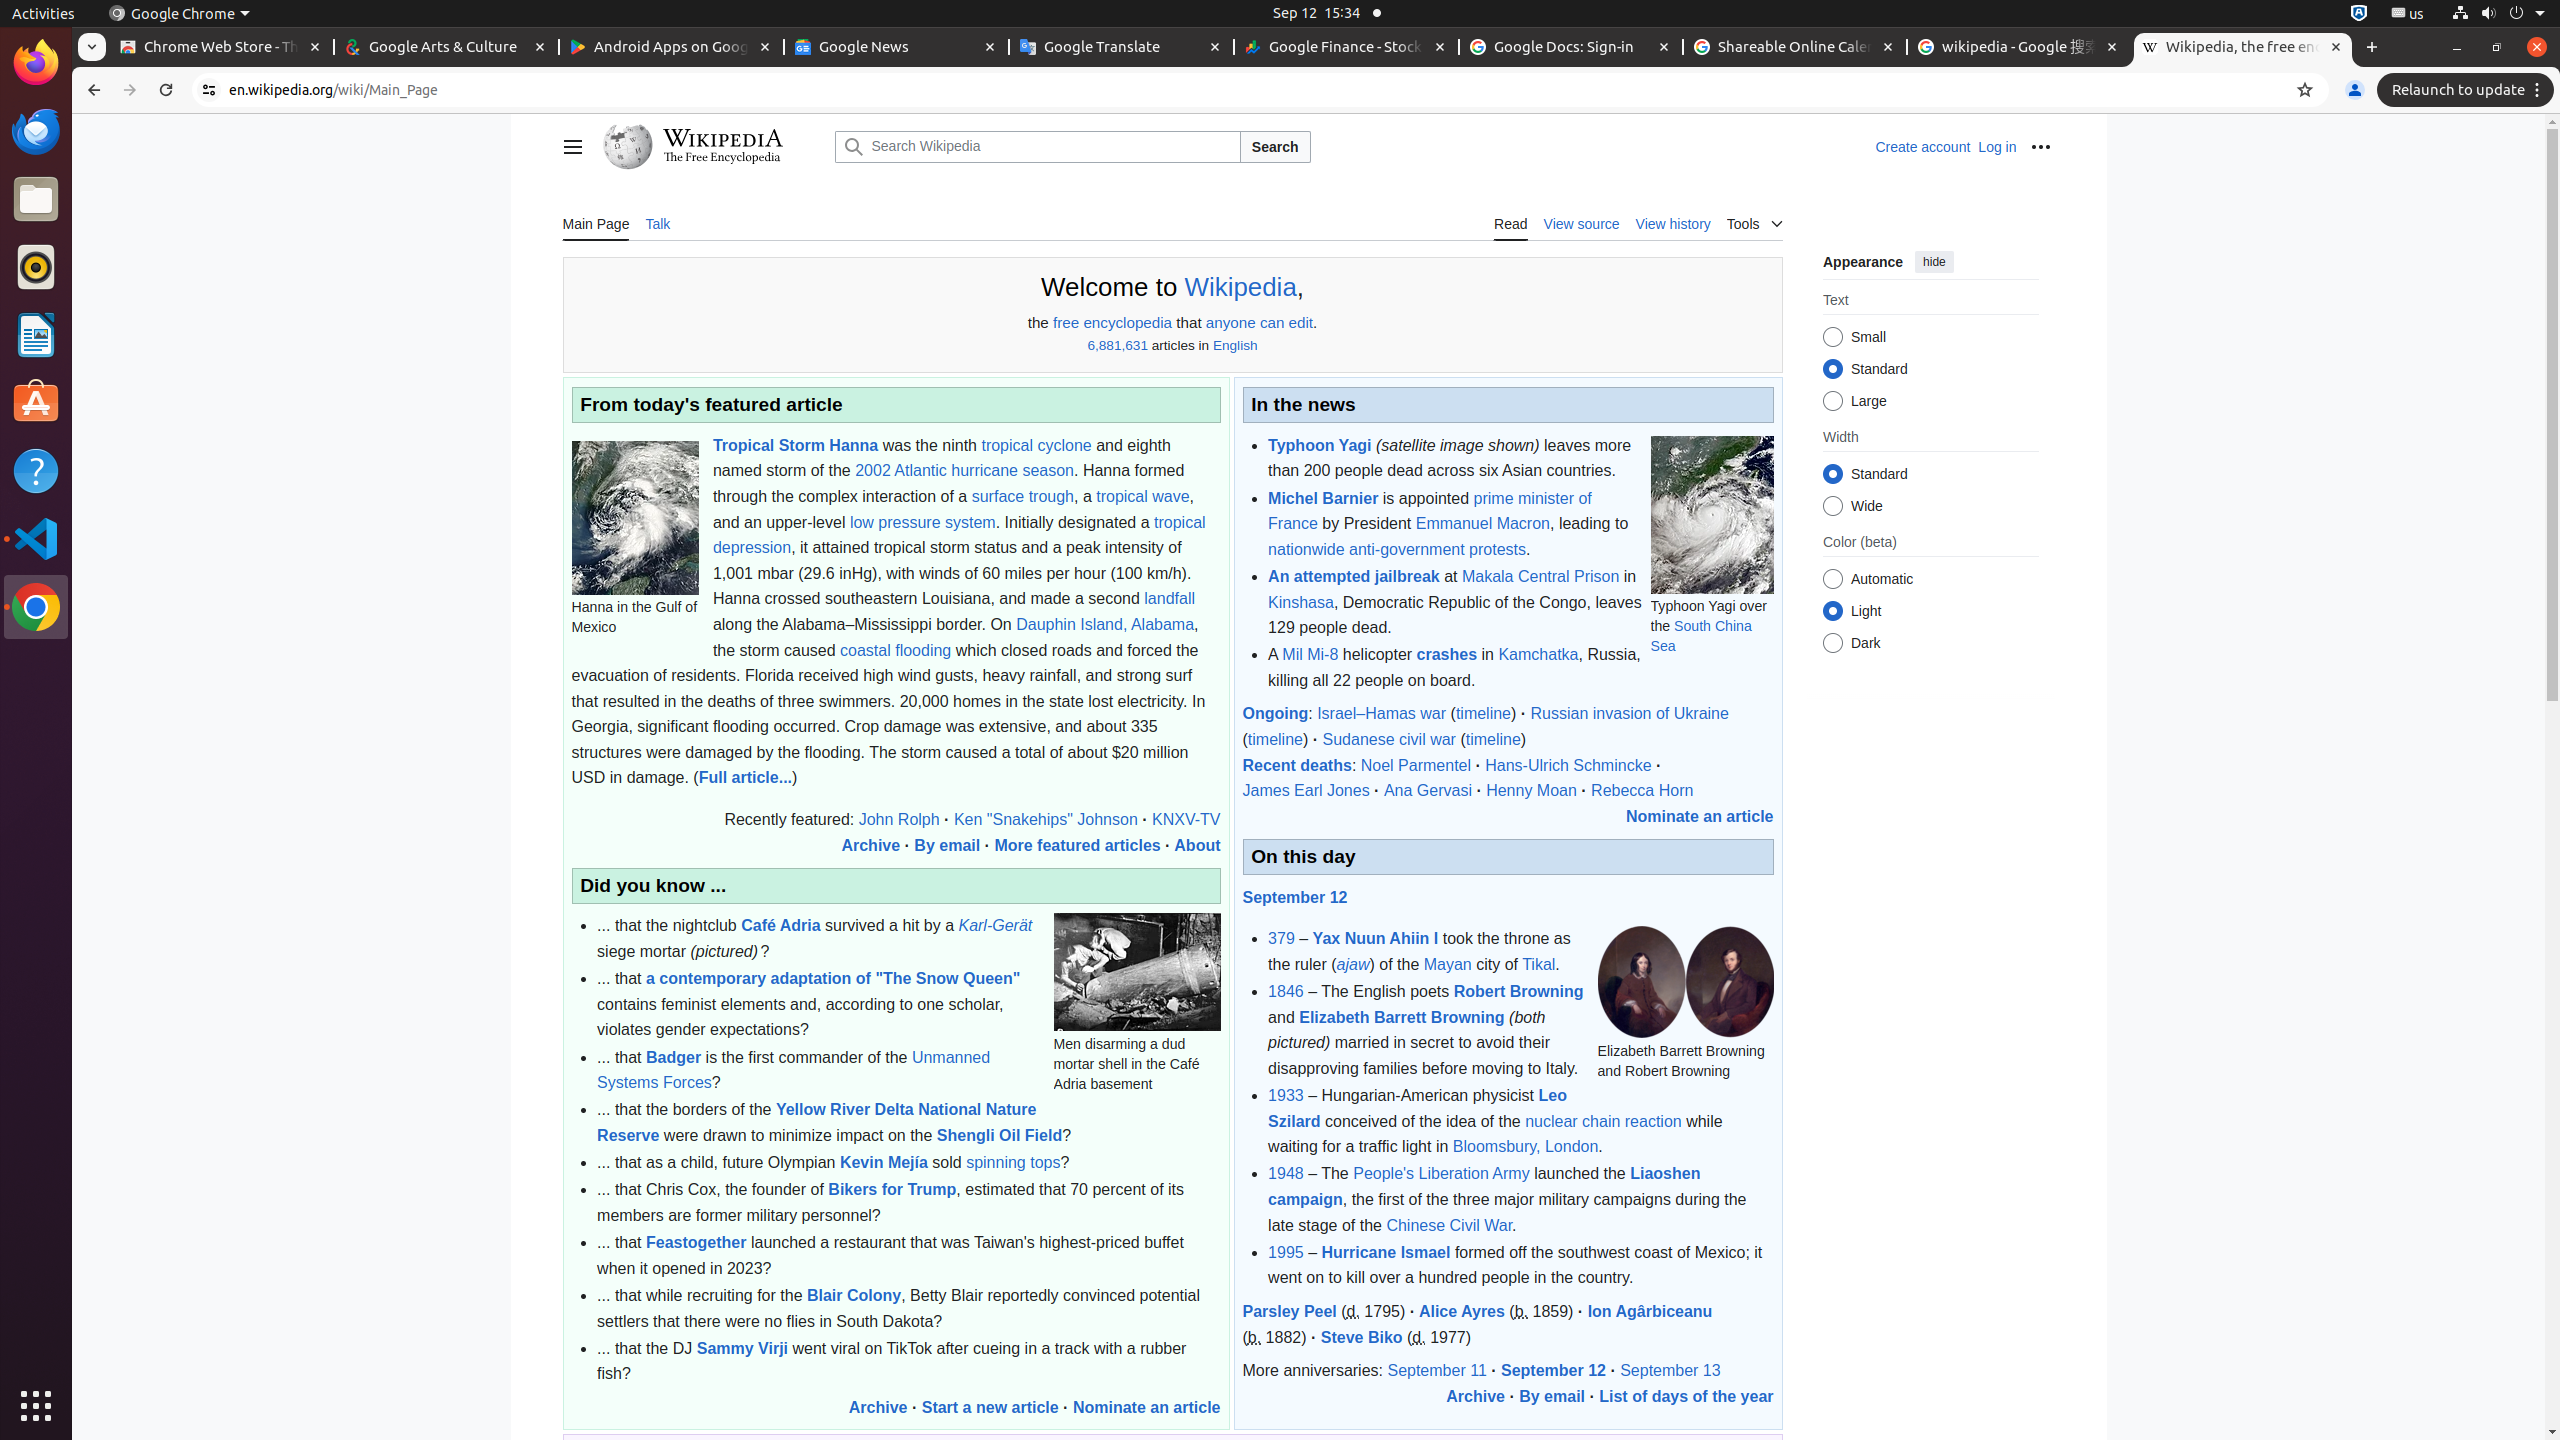 Image resolution: width=2560 pixels, height=1440 pixels. What do you see at coordinates (1670, 1371) in the screenshot?
I see `September 13` at bounding box center [1670, 1371].